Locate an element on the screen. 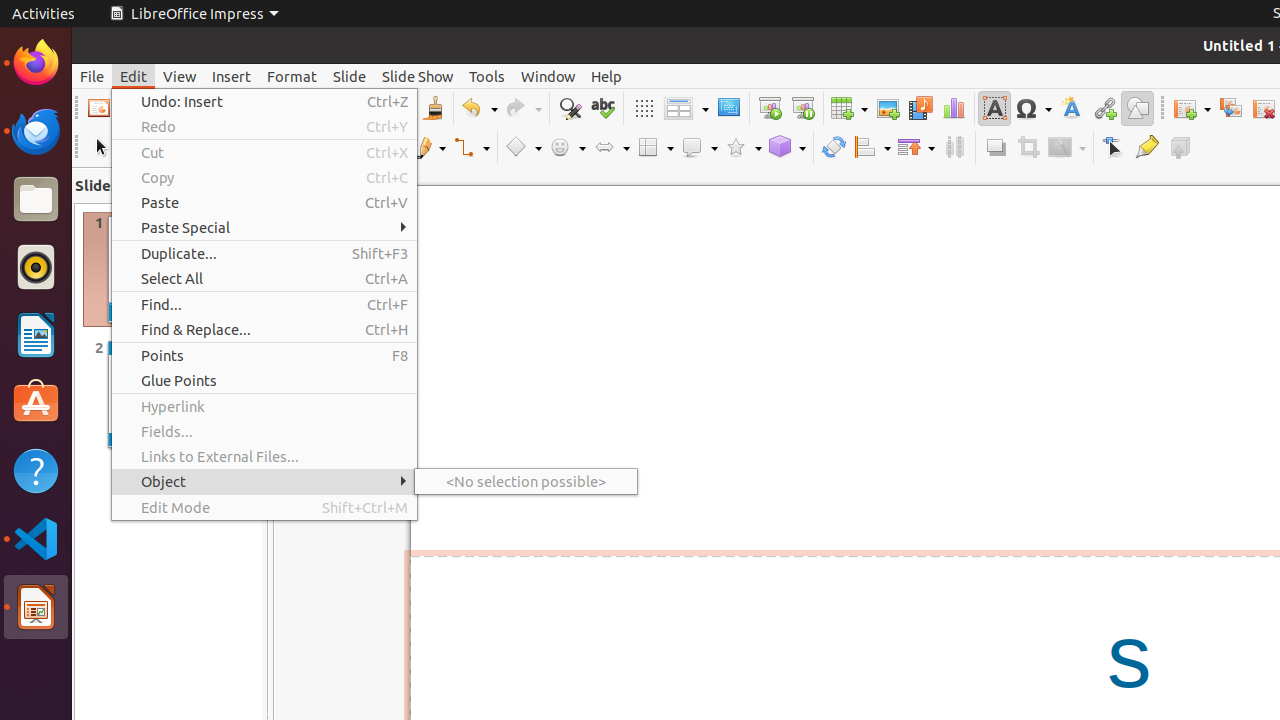  View is located at coordinates (180, 76).